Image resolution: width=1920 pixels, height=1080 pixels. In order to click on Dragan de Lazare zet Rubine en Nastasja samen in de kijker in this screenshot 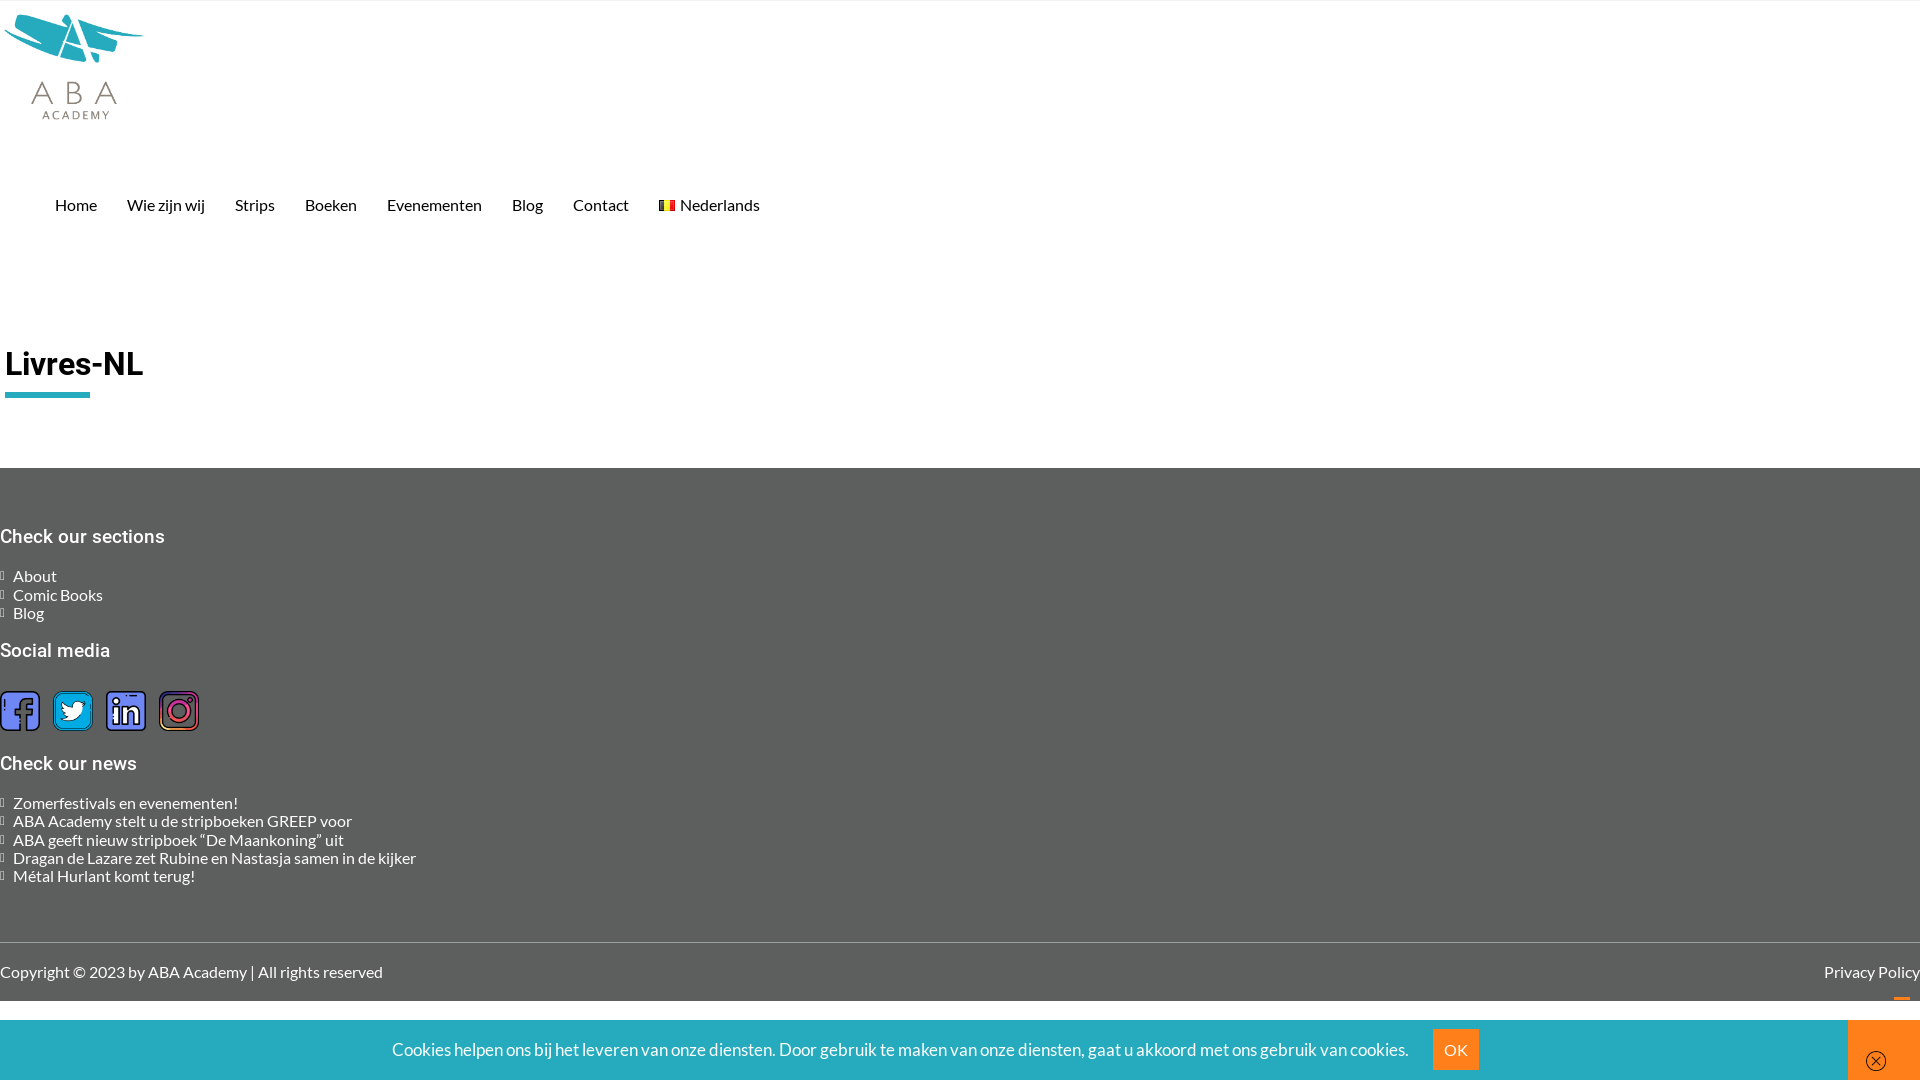, I will do `click(214, 858)`.